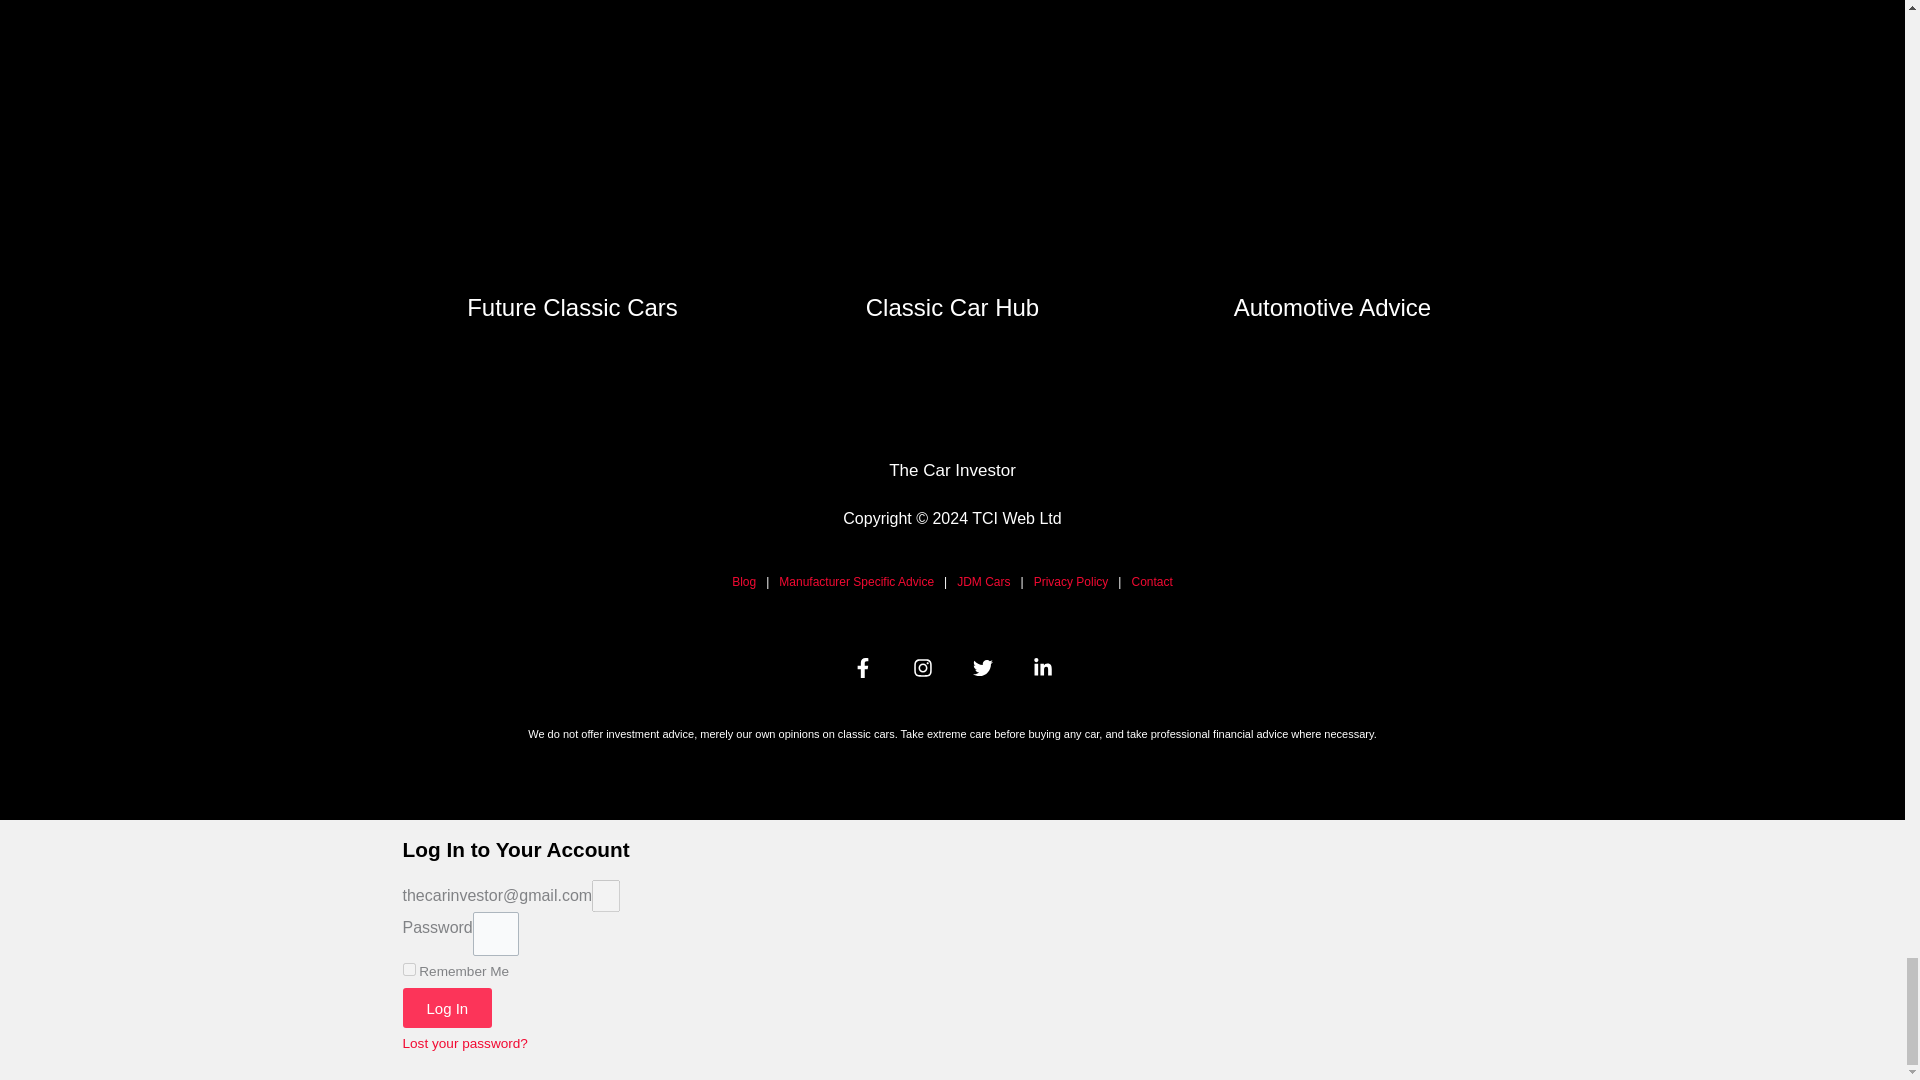 This screenshot has width=1920, height=1080. I want to click on Privacy Policy, so click(1072, 580).